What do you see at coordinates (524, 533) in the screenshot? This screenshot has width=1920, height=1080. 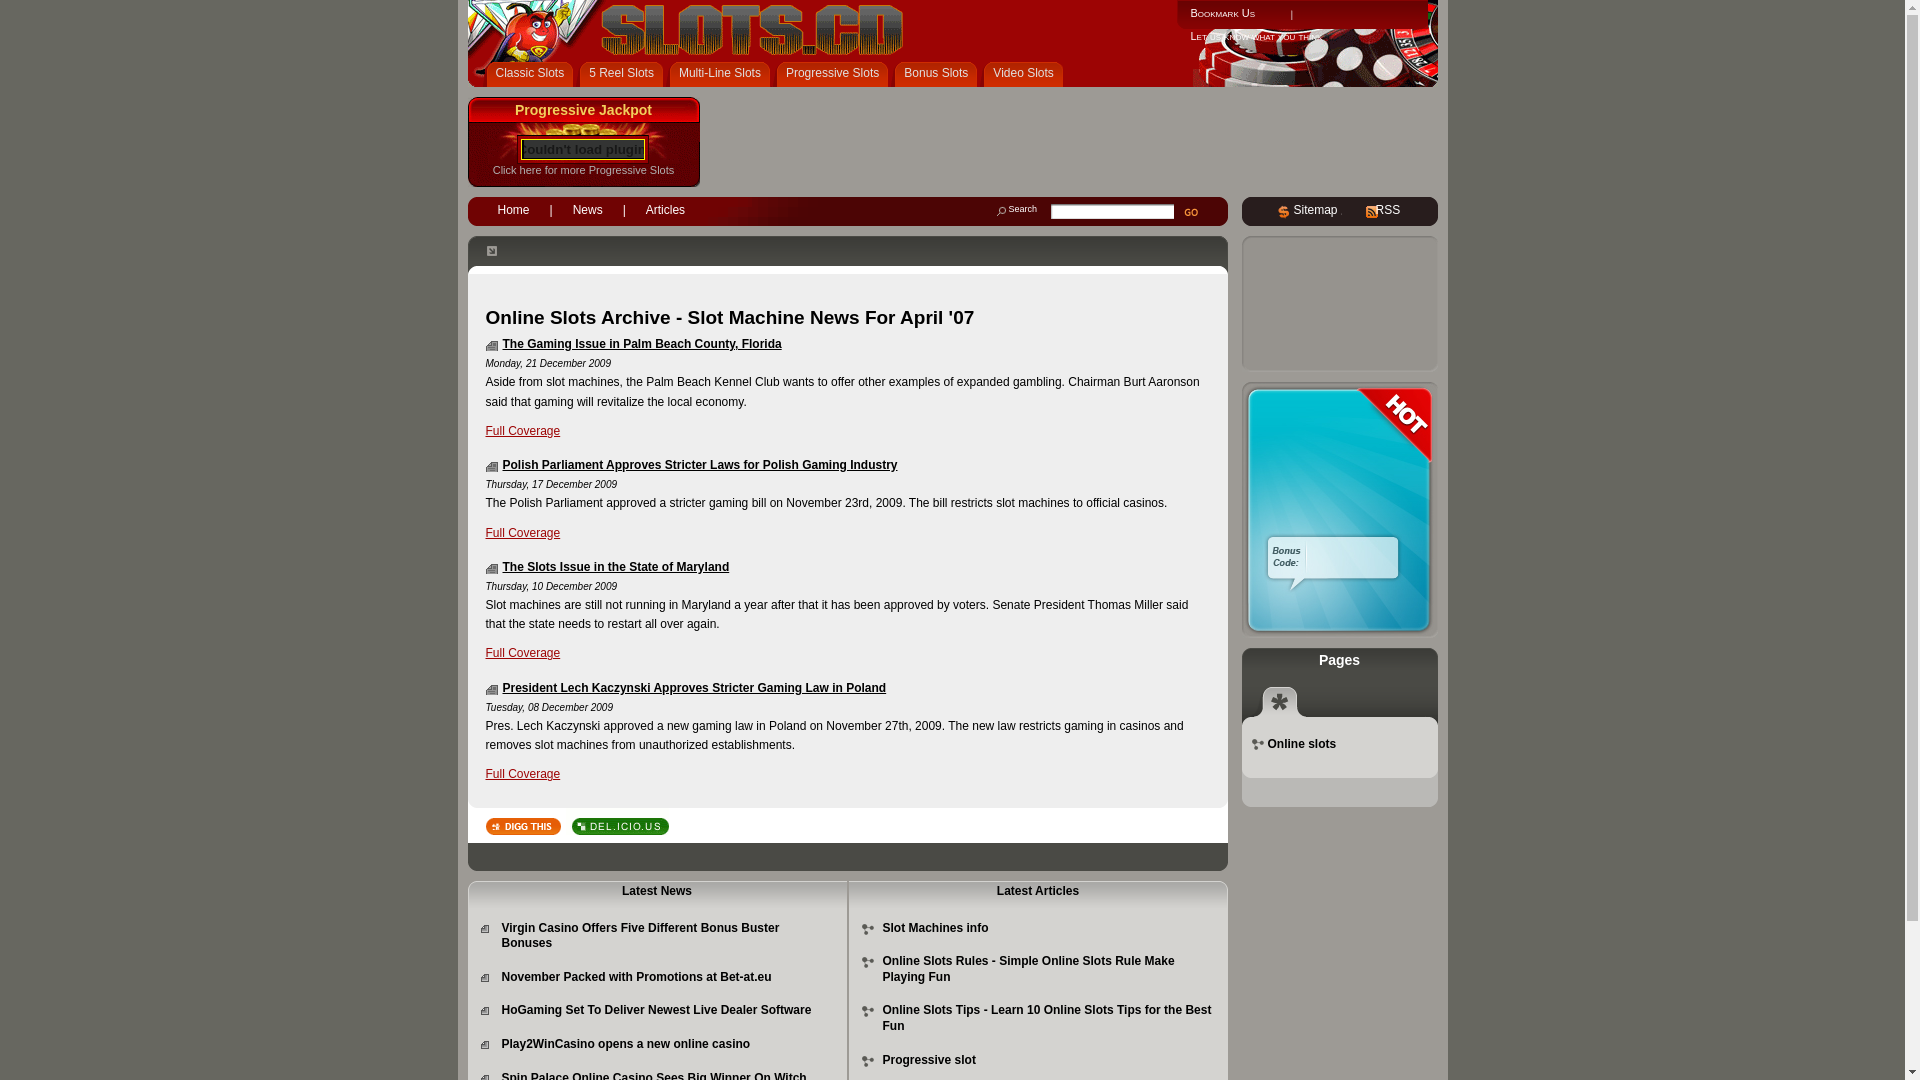 I see `Full Coverage` at bounding box center [524, 533].